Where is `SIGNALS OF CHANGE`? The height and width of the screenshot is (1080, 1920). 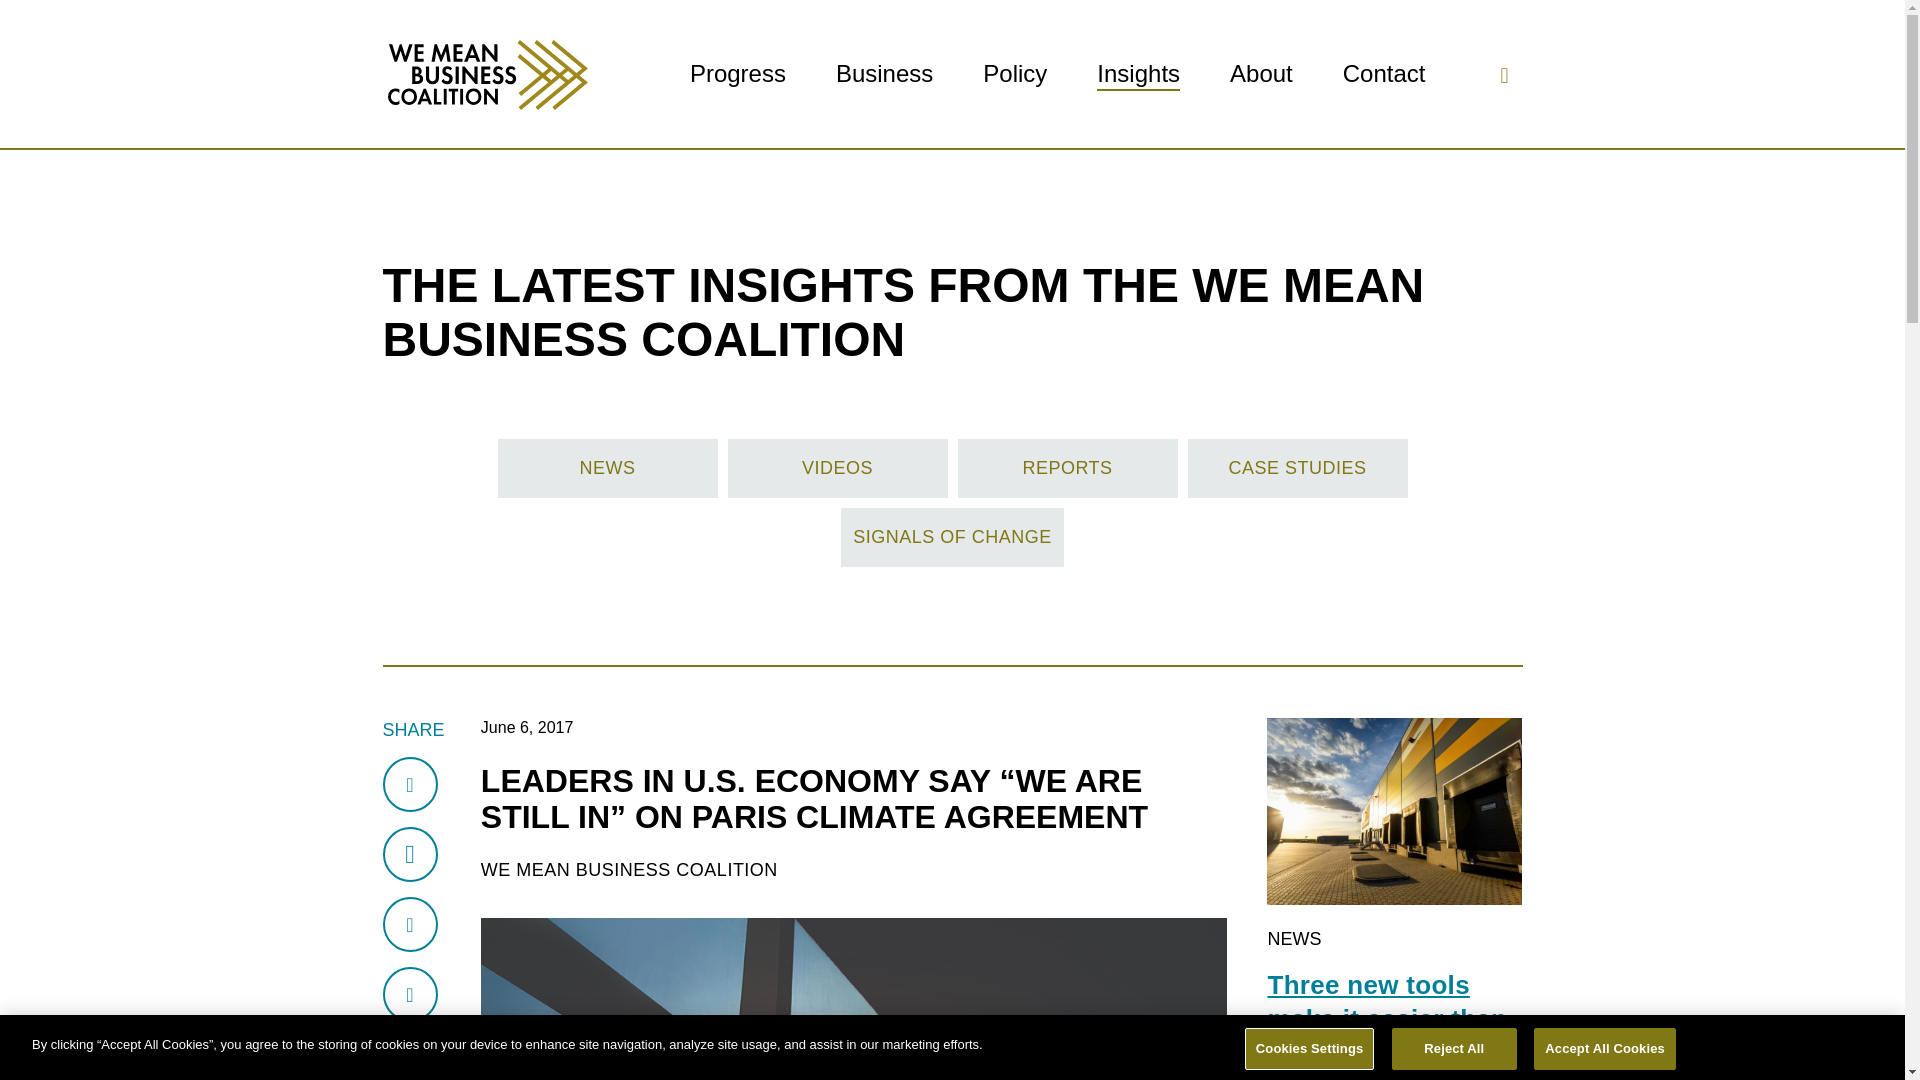 SIGNALS OF CHANGE is located at coordinates (952, 537).